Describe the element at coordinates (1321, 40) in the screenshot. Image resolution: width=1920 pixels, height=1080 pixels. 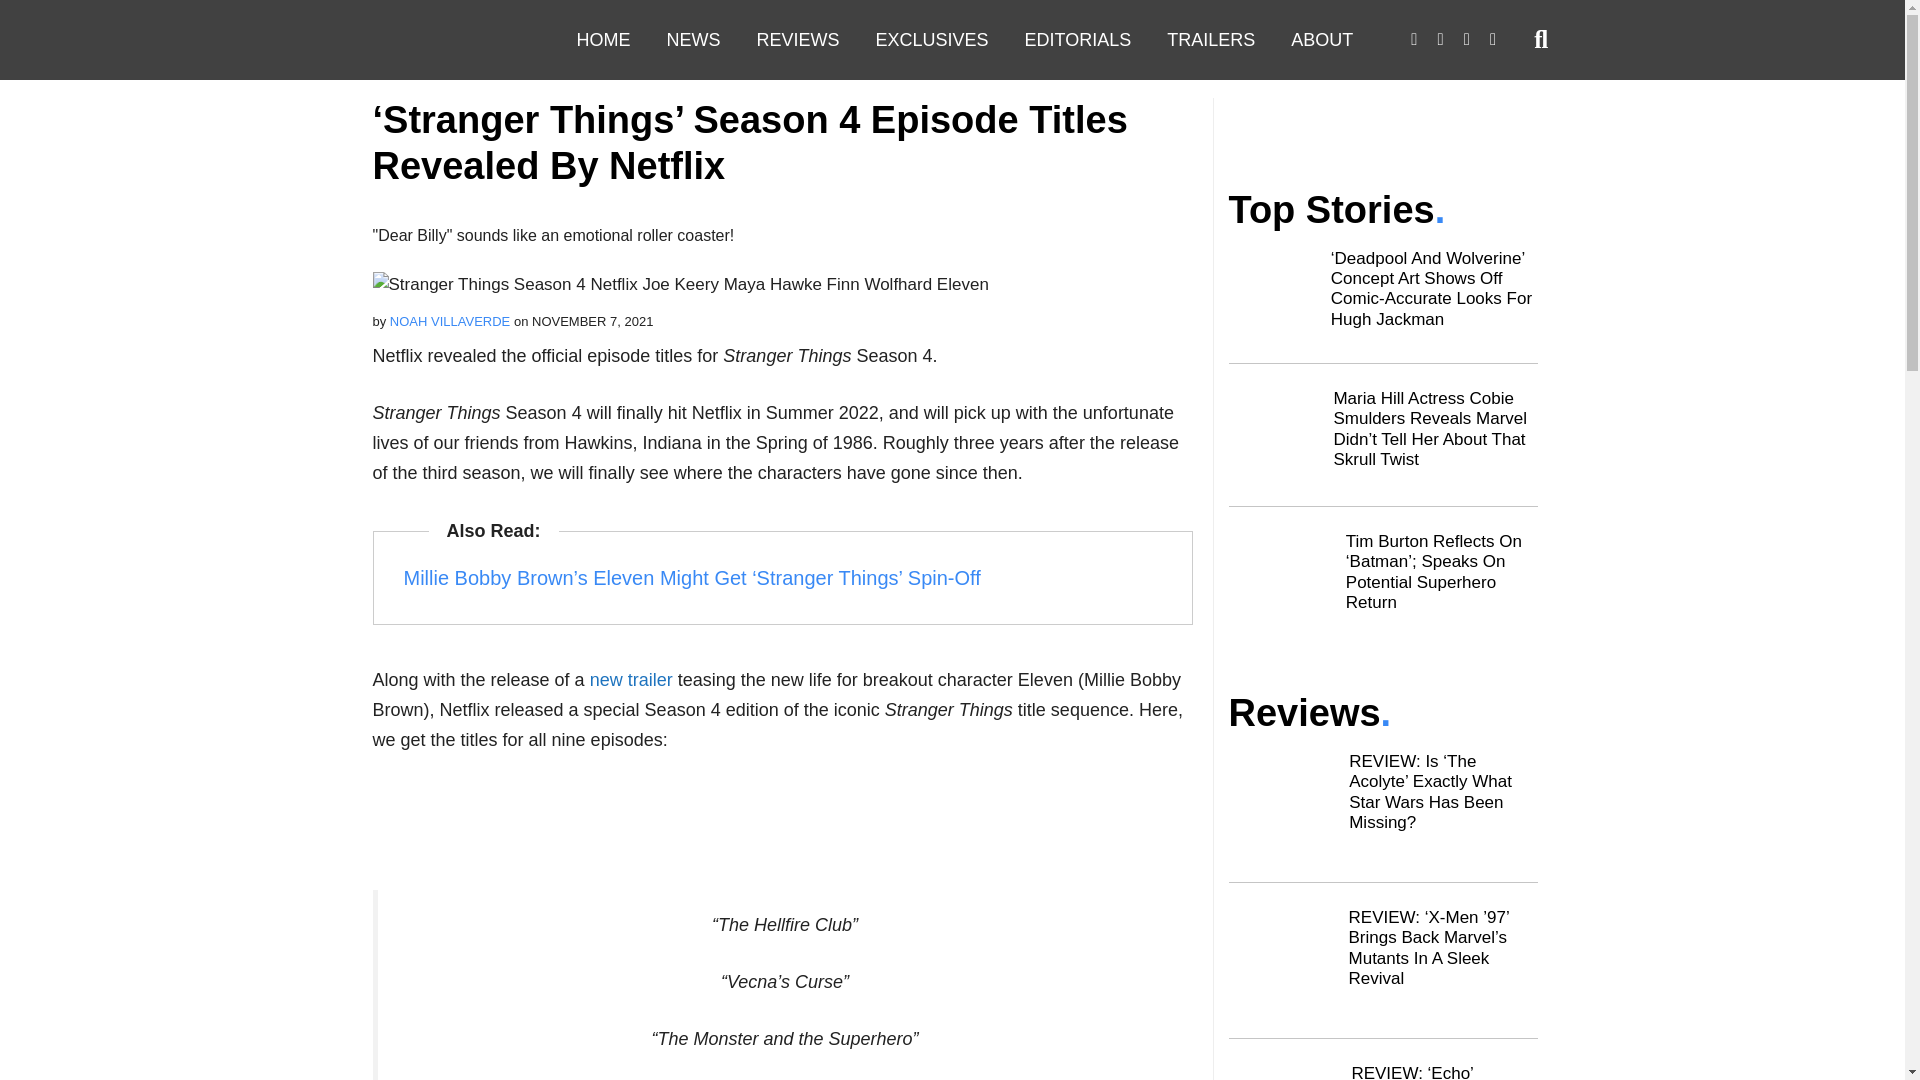
I see `ABOUT` at that location.